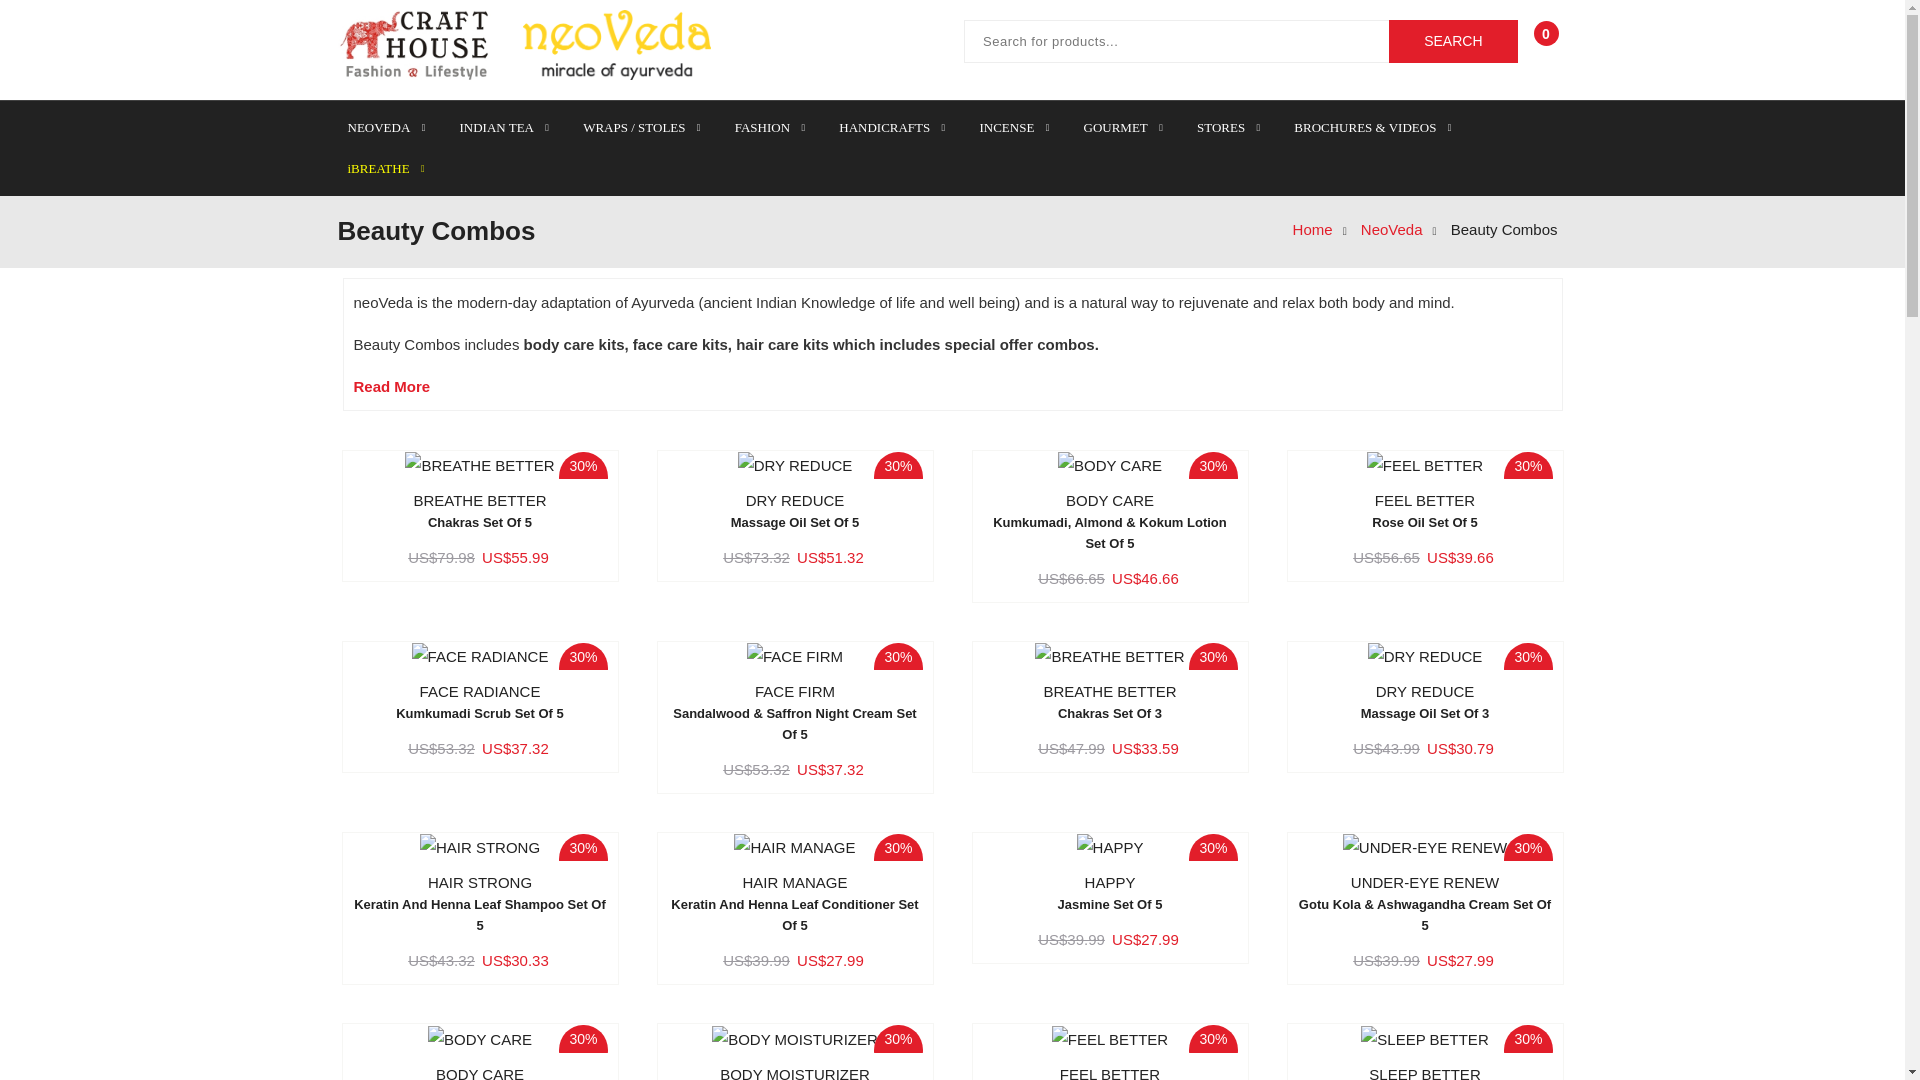  What do you see at coordinates (1452, 41) in the screenshot?
I see `Search` at bounding box center [1452, 41].